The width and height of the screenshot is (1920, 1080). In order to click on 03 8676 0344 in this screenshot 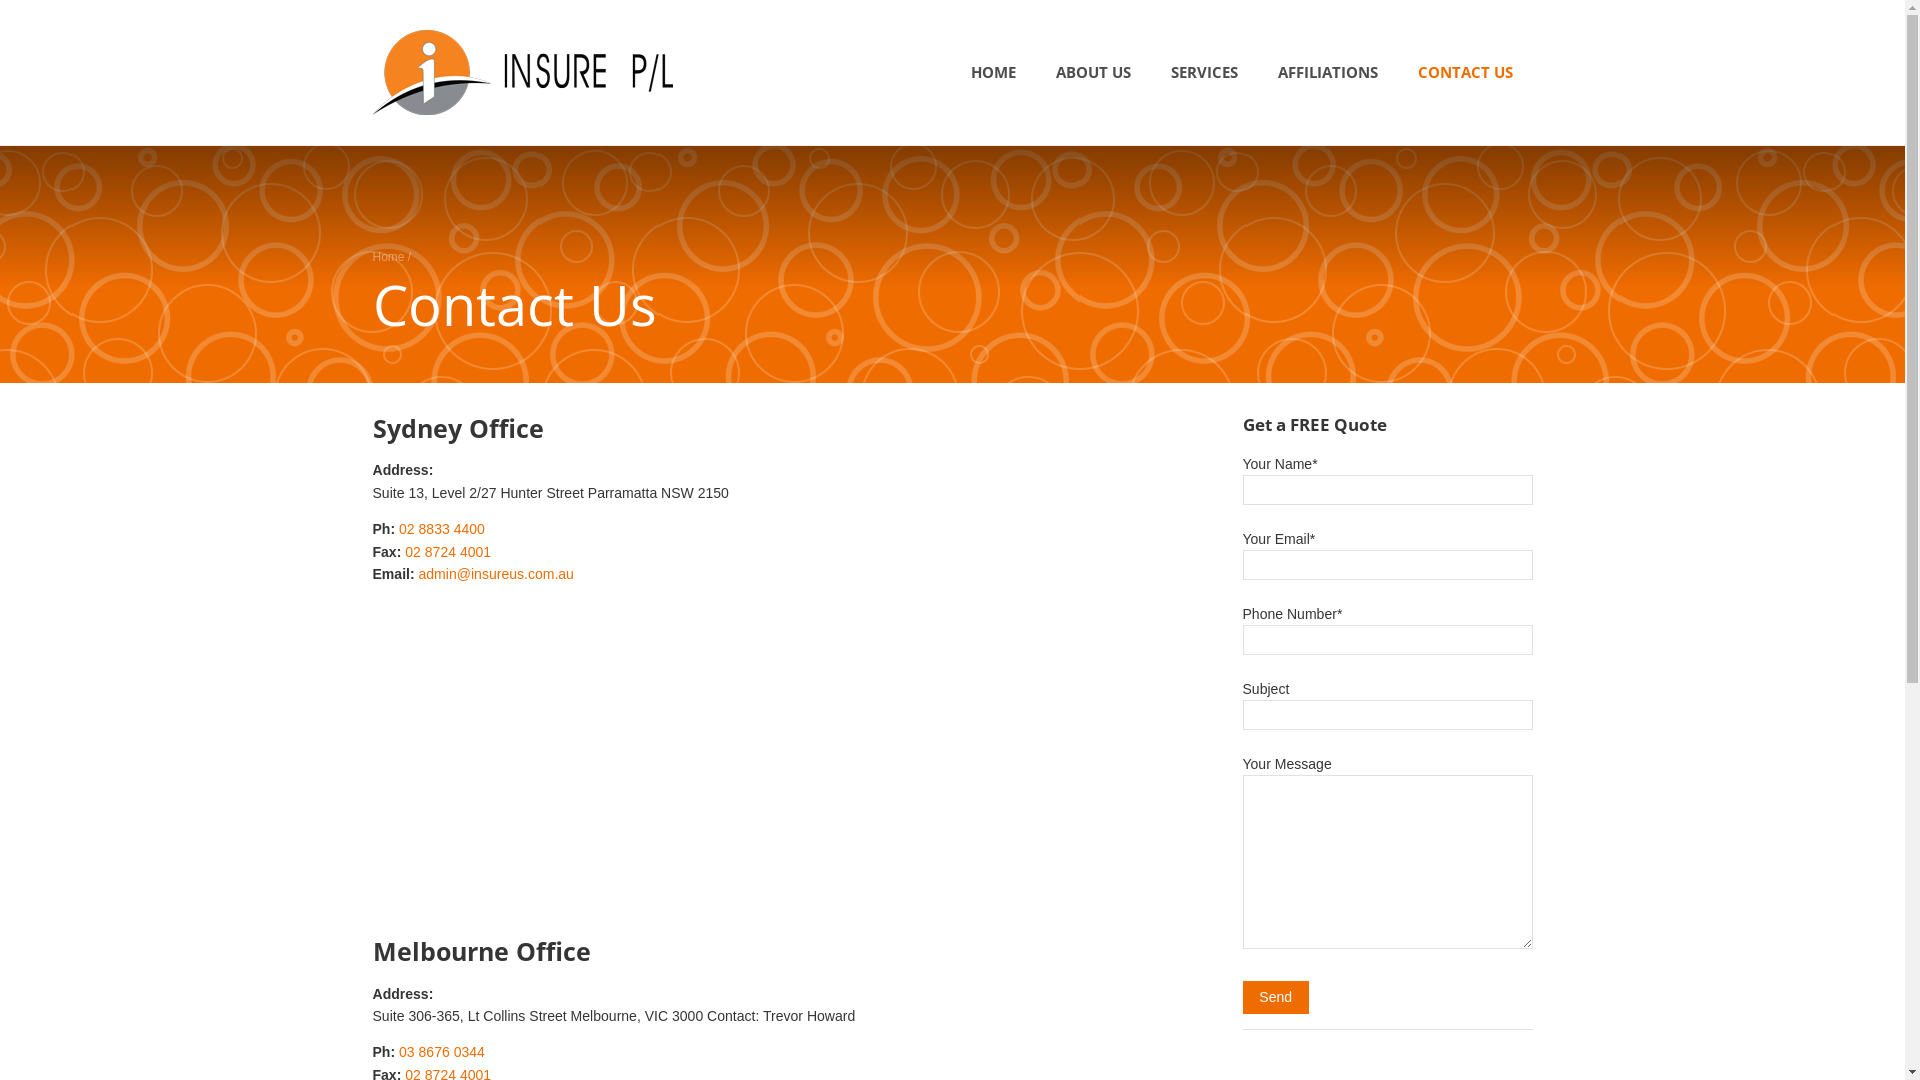, I will do `click(442, 1052)`.